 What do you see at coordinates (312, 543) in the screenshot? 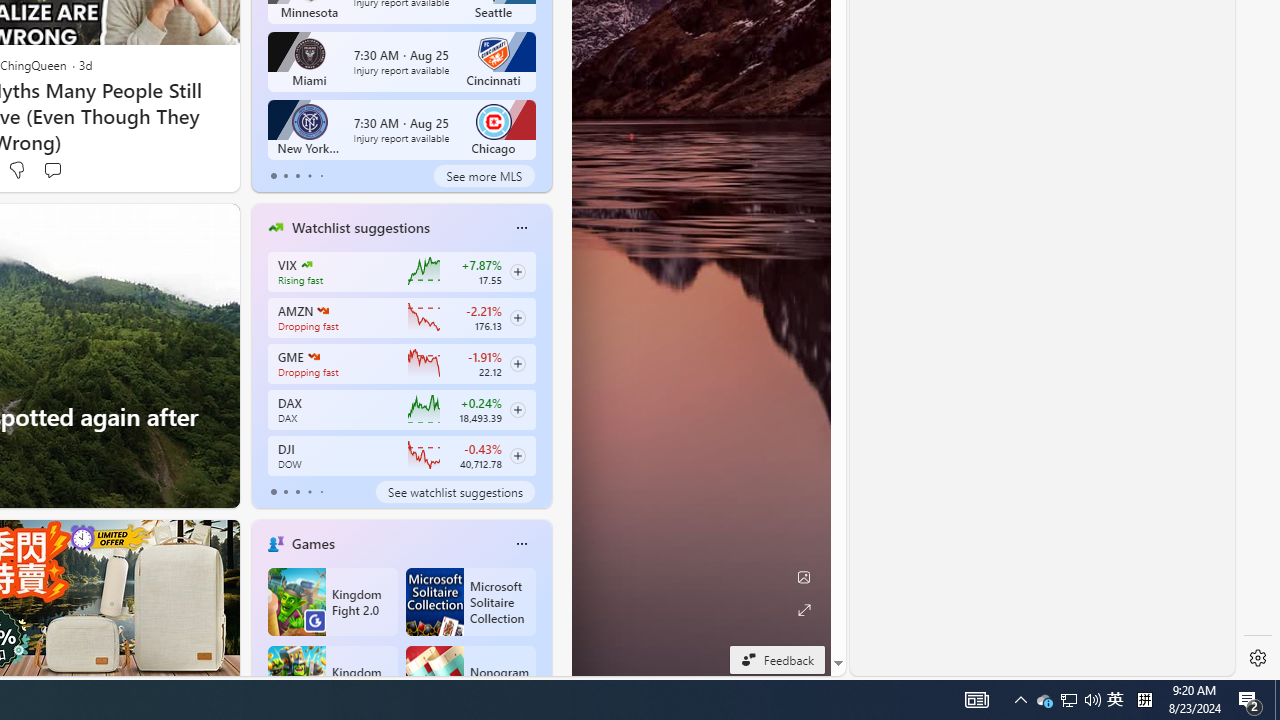
I see `Games` at bounding box center [312, 543].